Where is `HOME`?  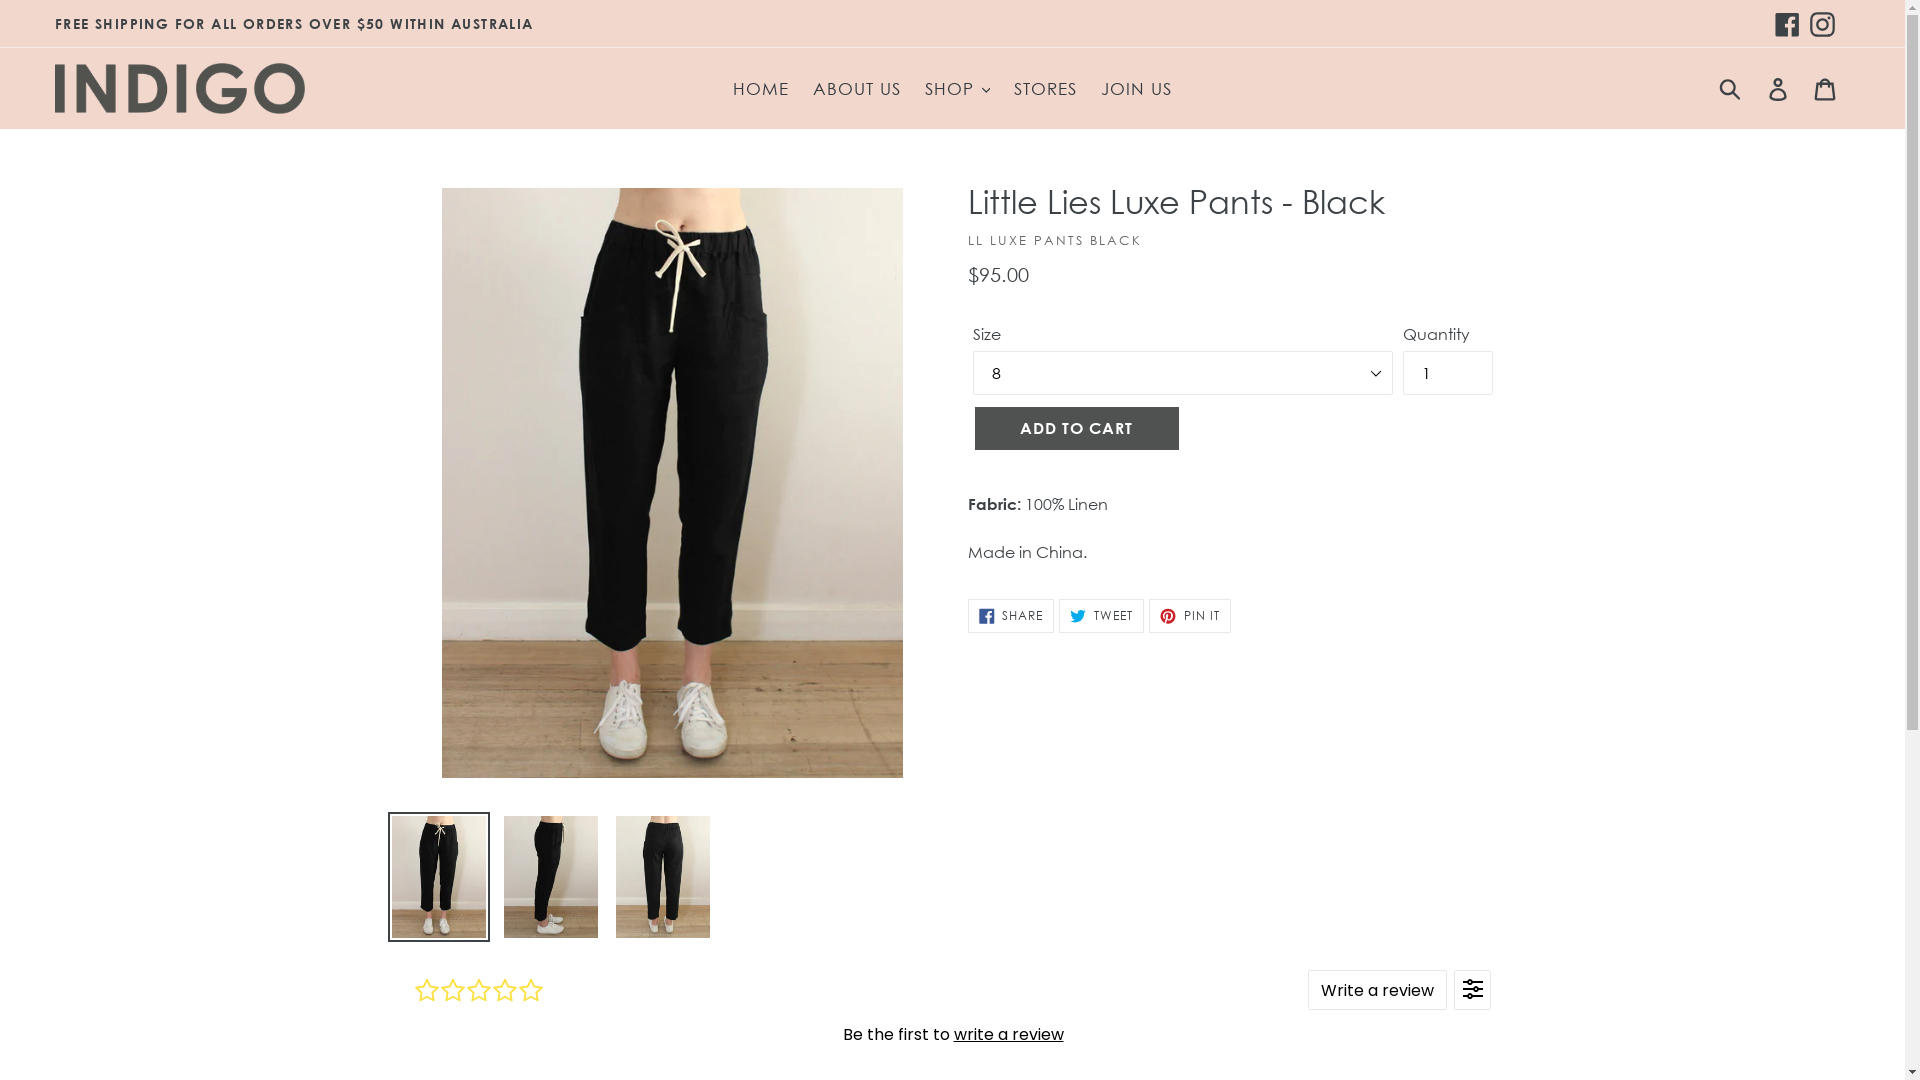 HOME is located at coordinates (761, 89).